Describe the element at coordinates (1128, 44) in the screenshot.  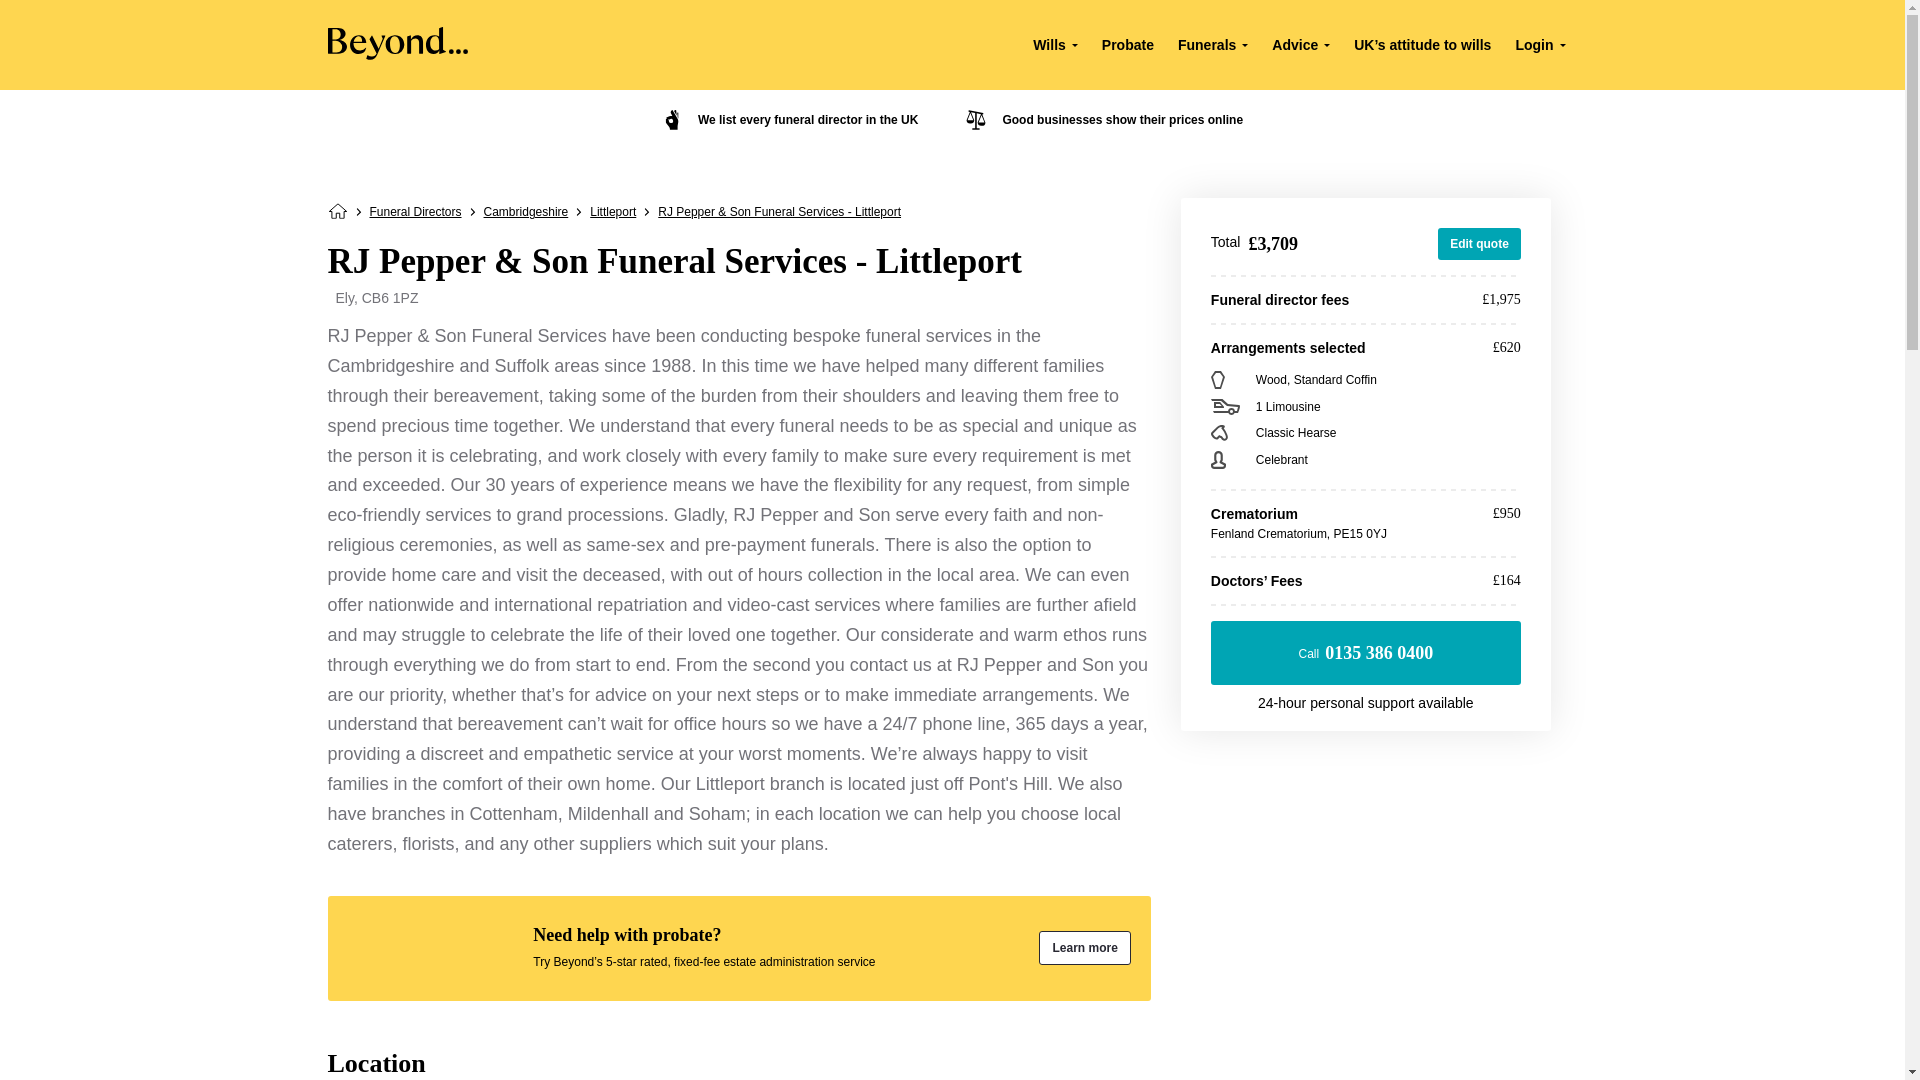
I see `Probate` at that location.